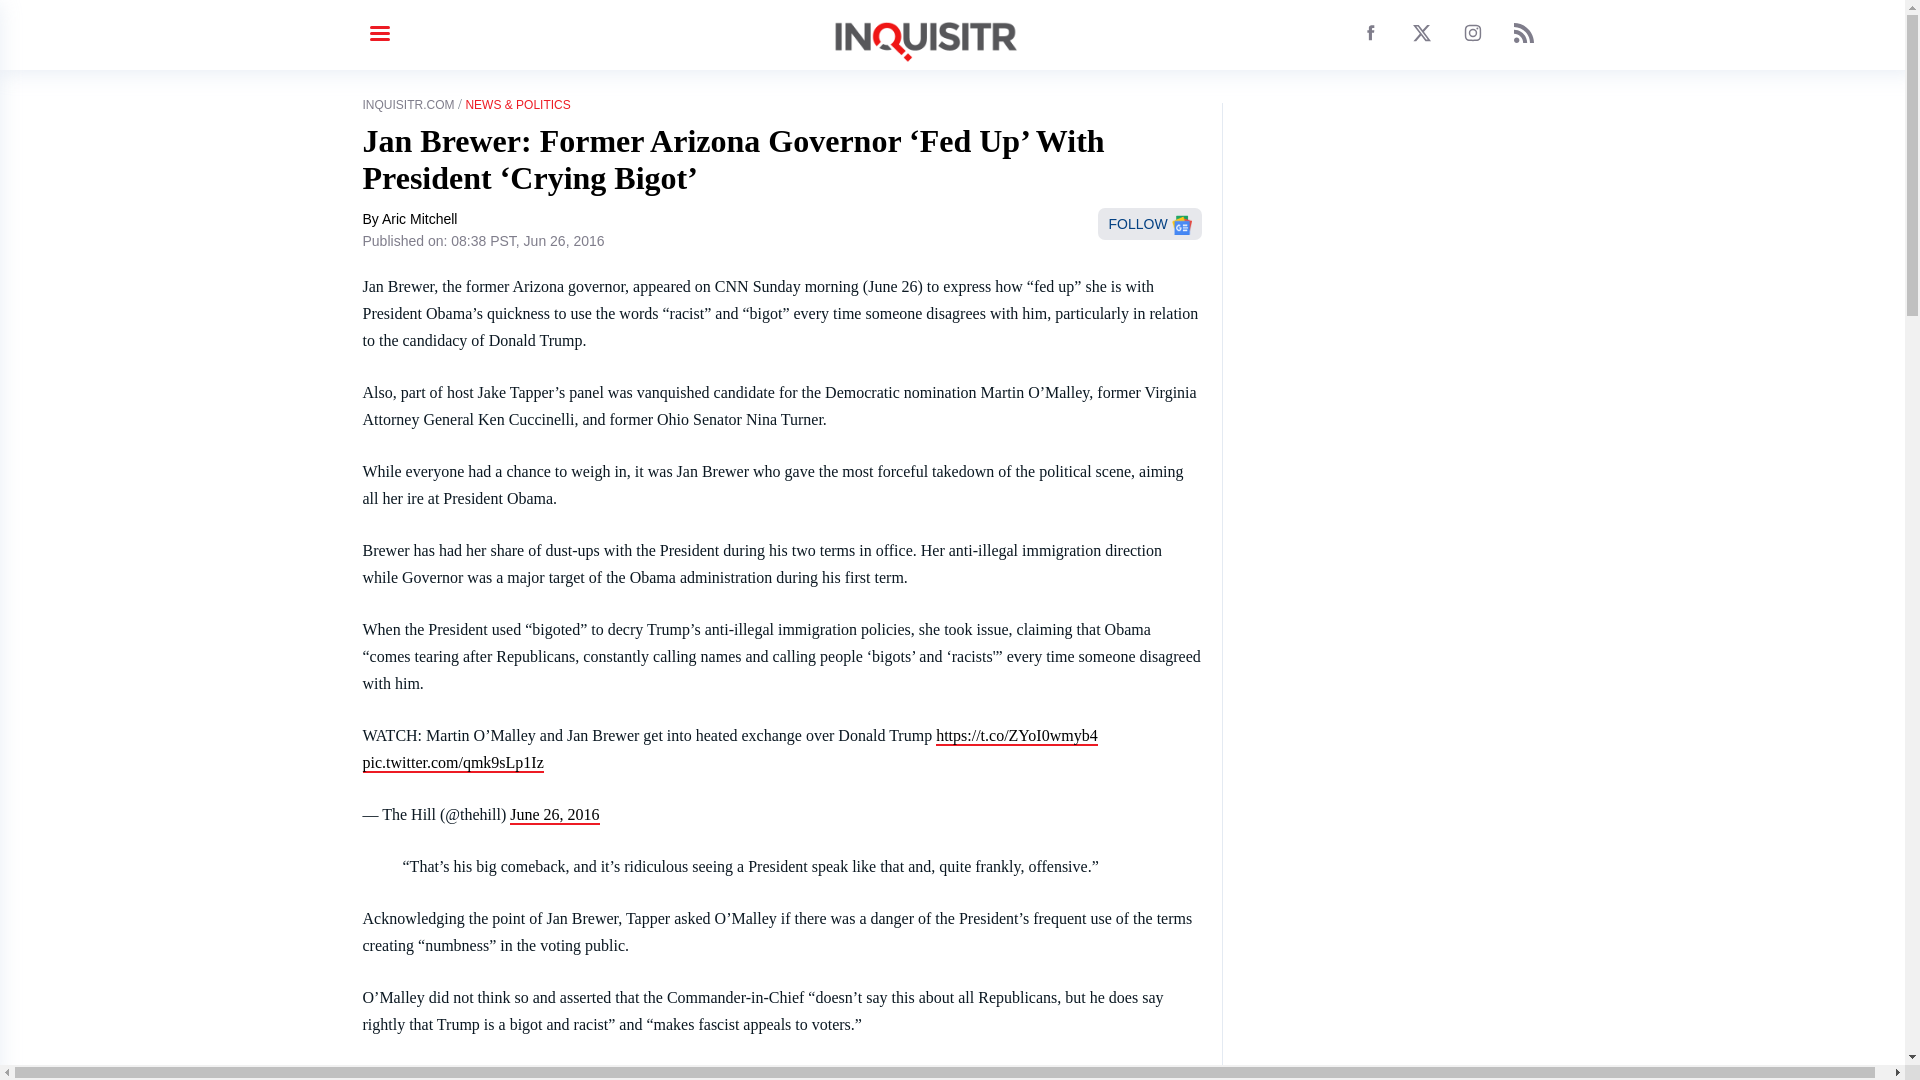 The image size is (1920, 1080). I want to click on INQUISITR.COM, so click(408, 105).